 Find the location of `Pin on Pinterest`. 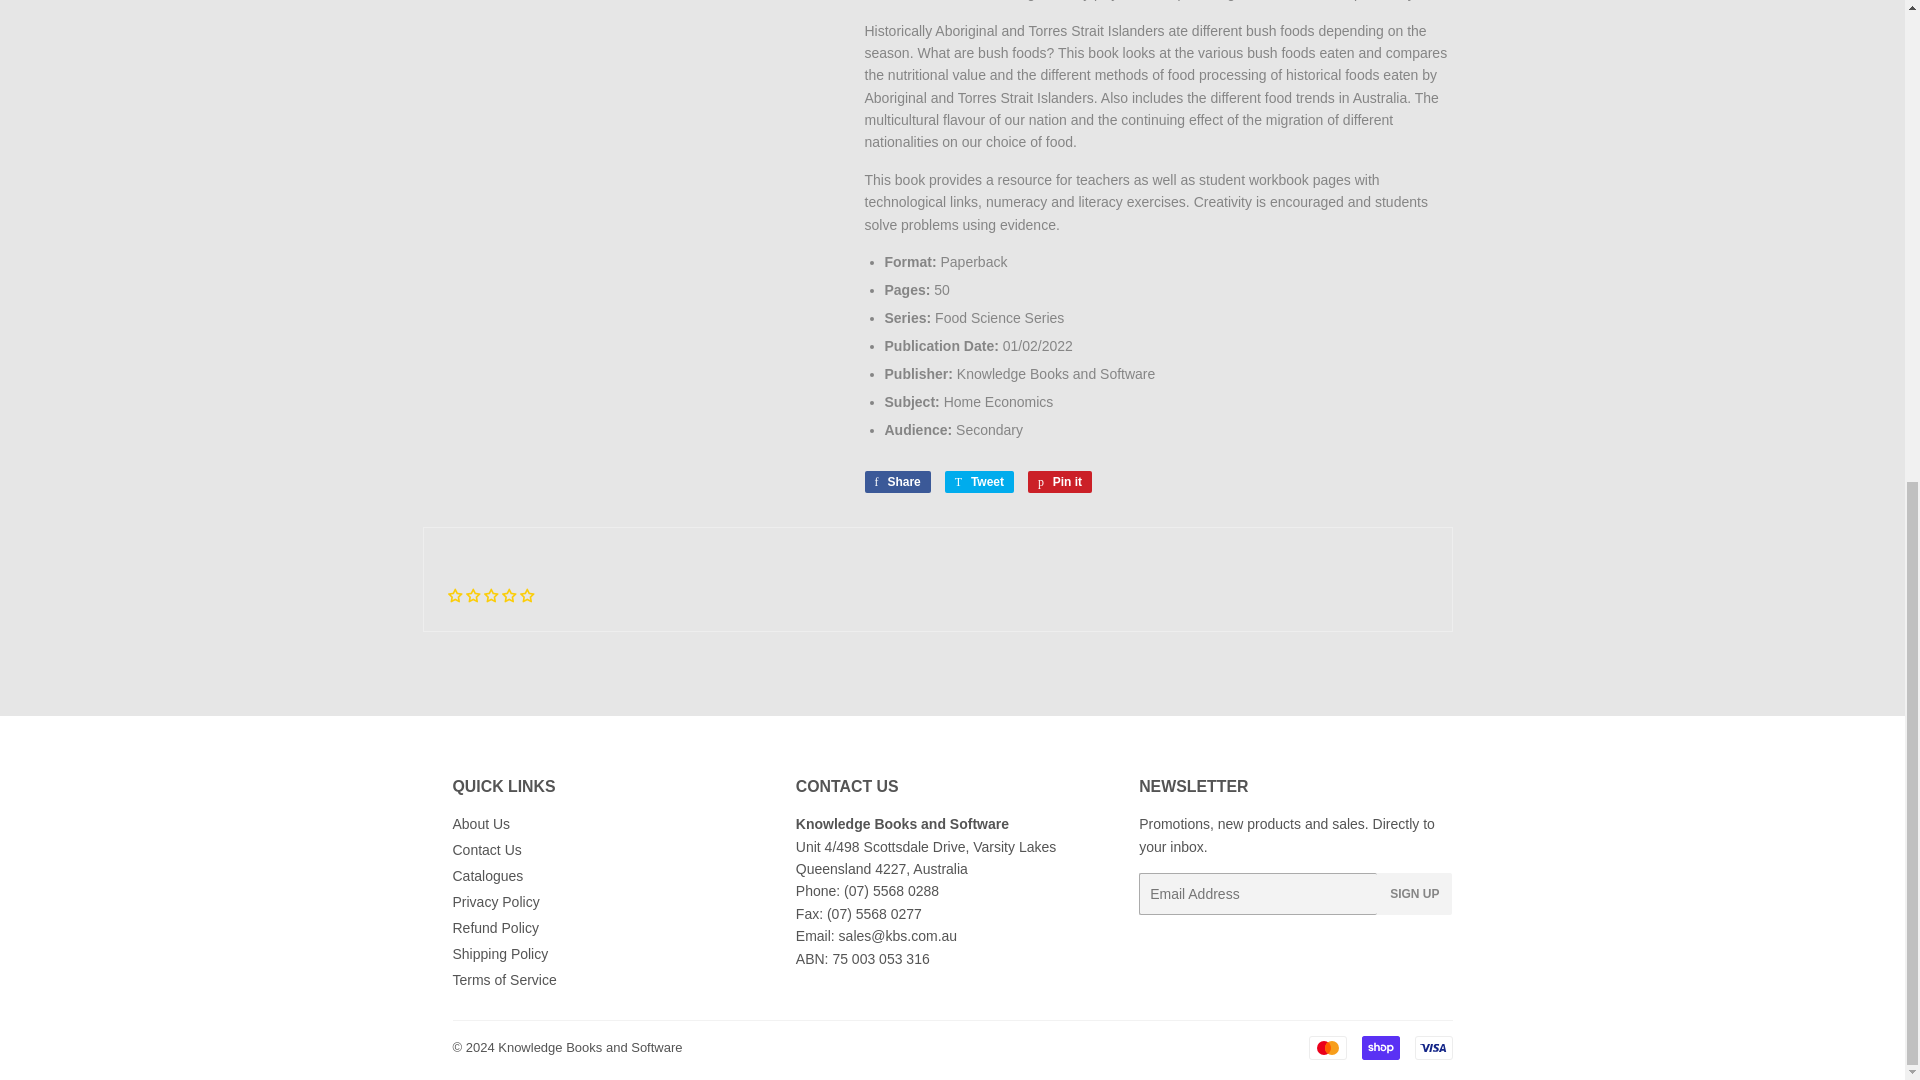

Pin on Pinterest is located at coordinates (1060, 481).